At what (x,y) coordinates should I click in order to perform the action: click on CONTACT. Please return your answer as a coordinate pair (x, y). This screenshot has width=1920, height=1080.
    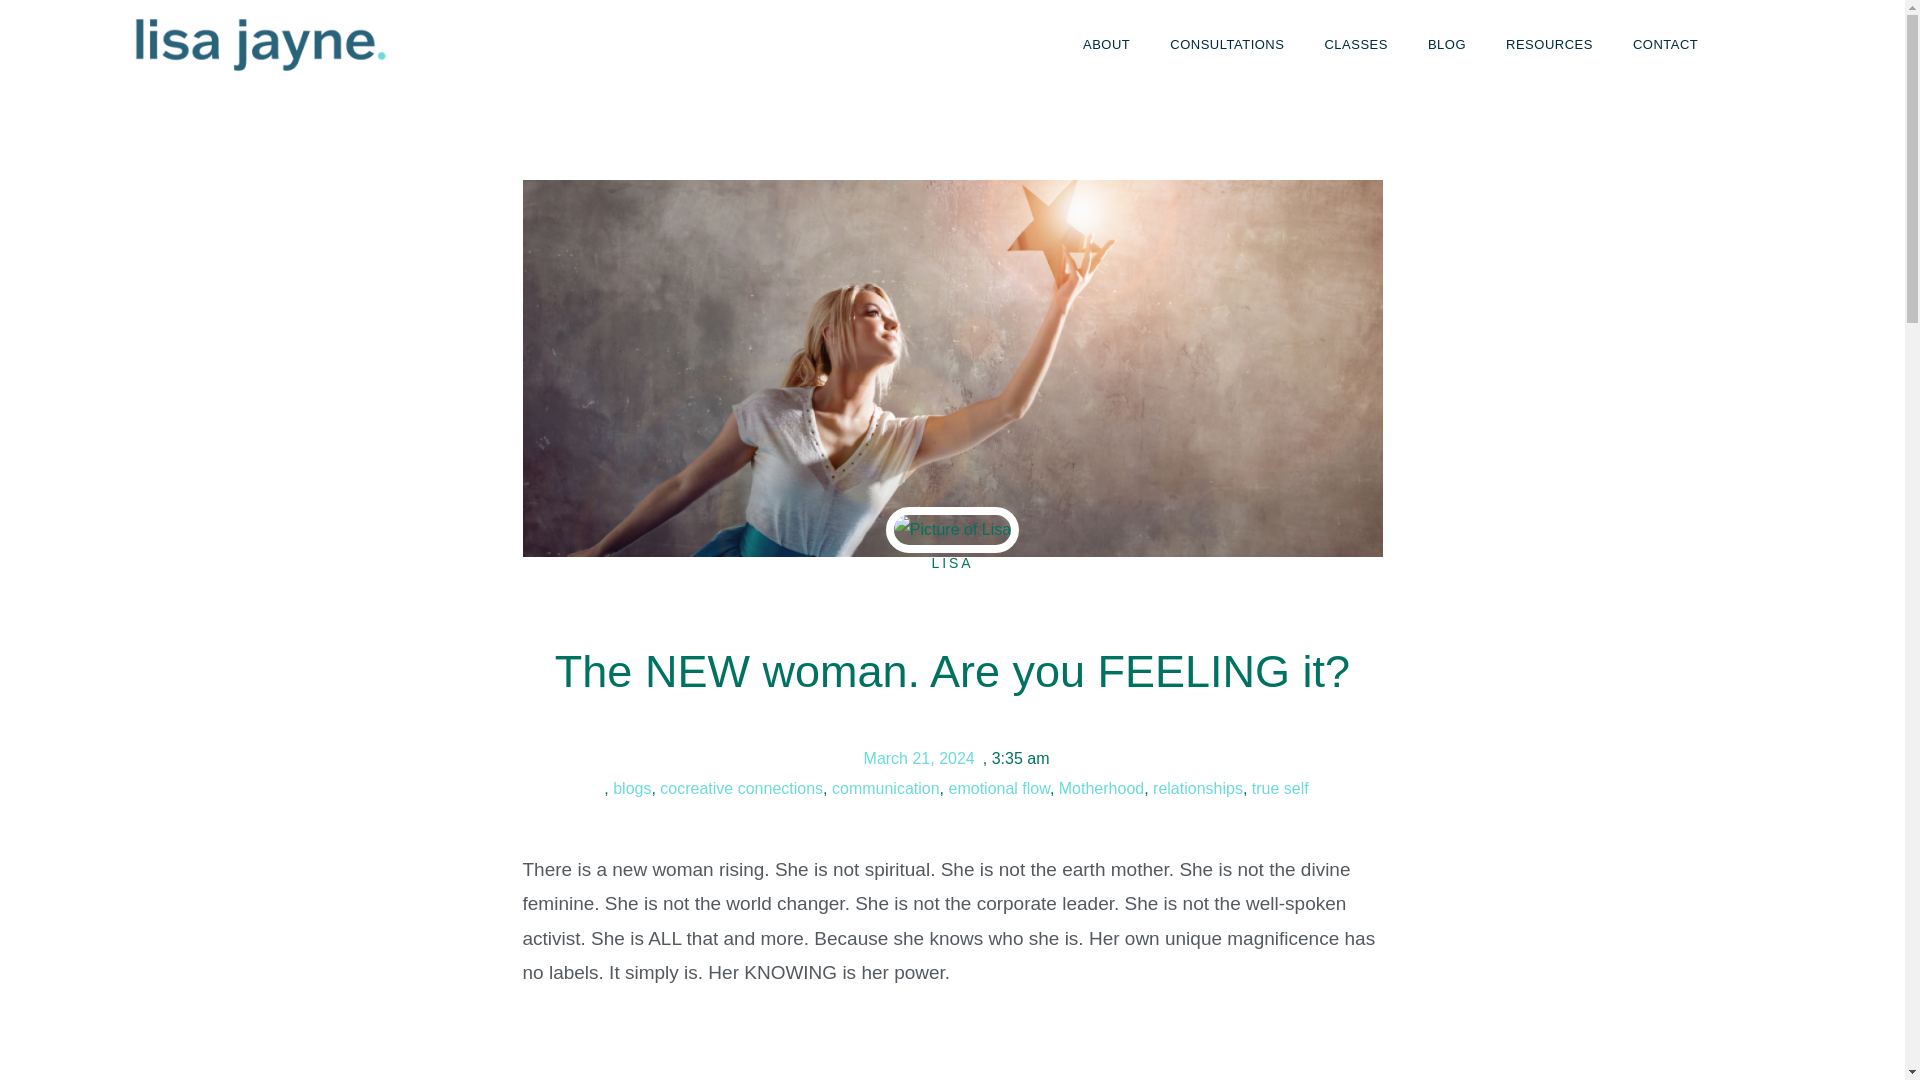
    Looking at the image, I should click on (1665, 44).